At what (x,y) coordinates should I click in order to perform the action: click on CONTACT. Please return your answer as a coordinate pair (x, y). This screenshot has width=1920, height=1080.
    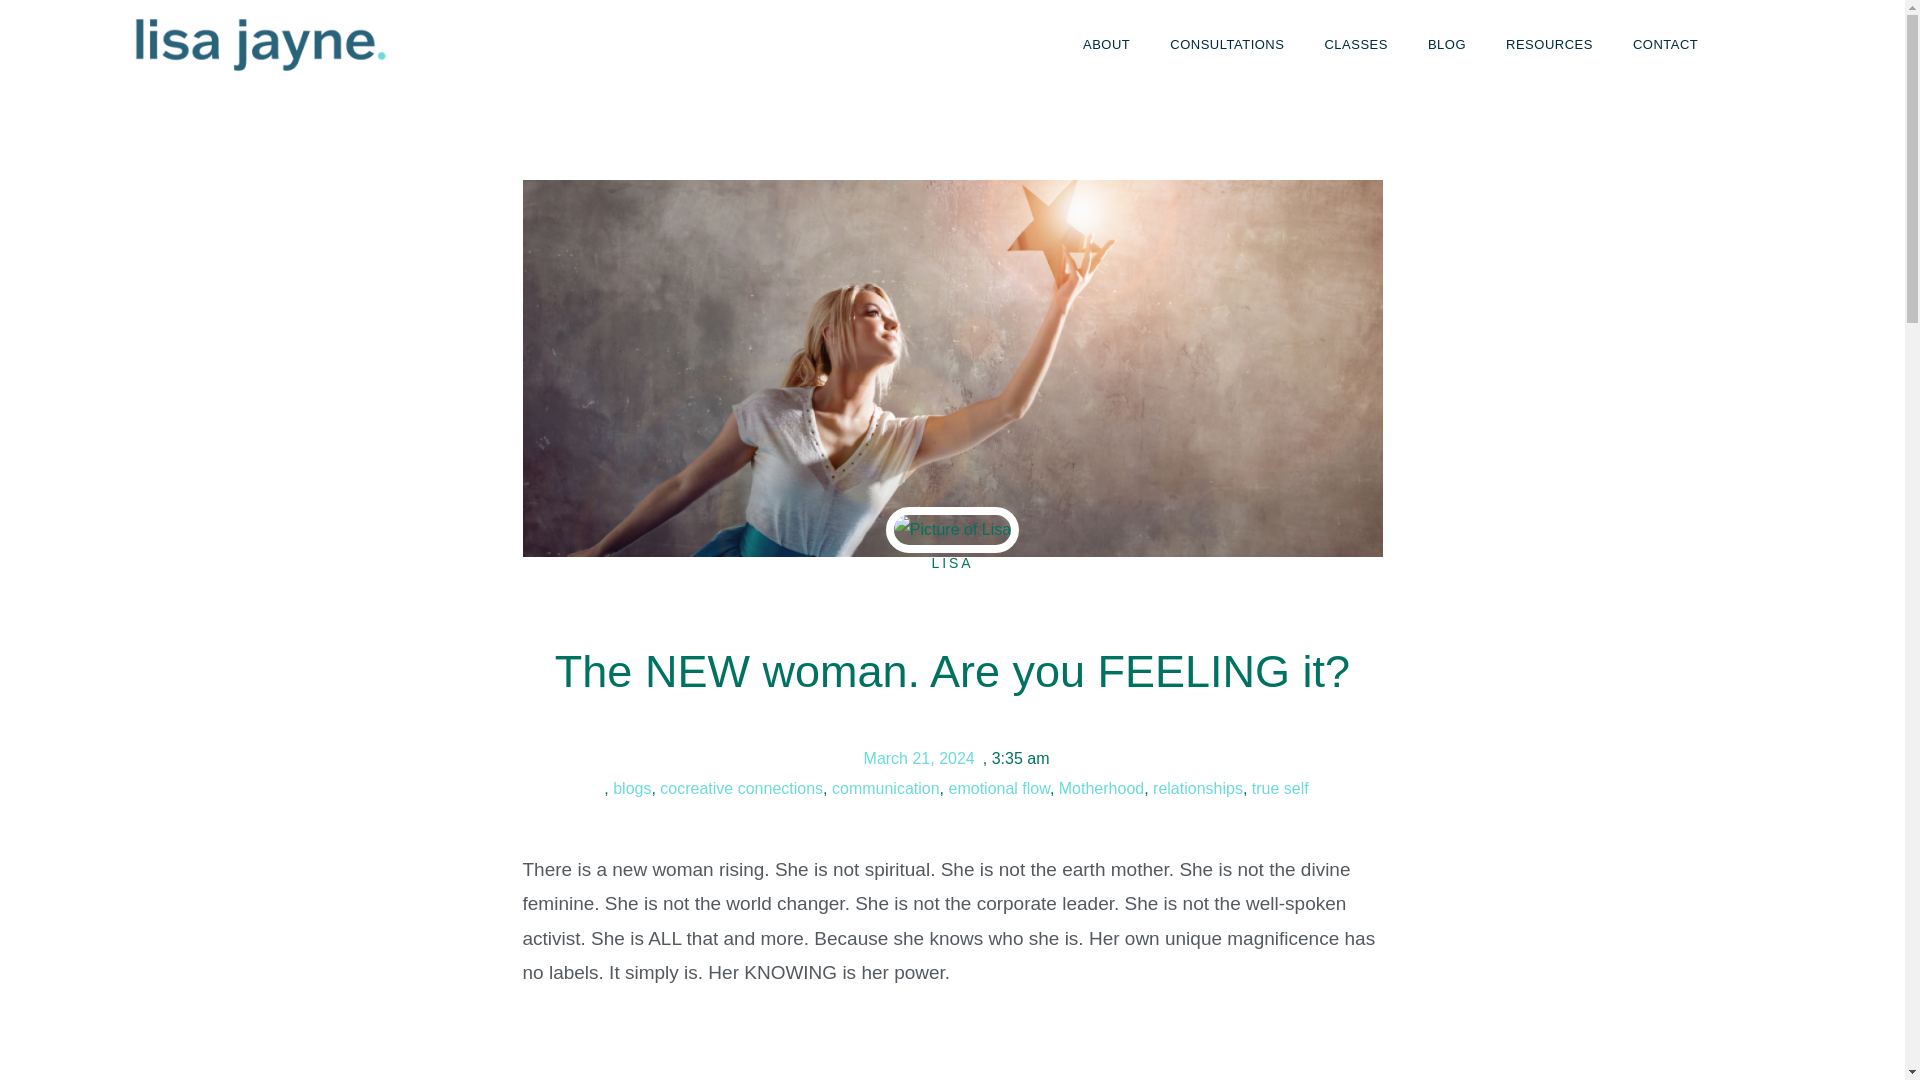
    Looking at the image, I should click on (1665, 44).